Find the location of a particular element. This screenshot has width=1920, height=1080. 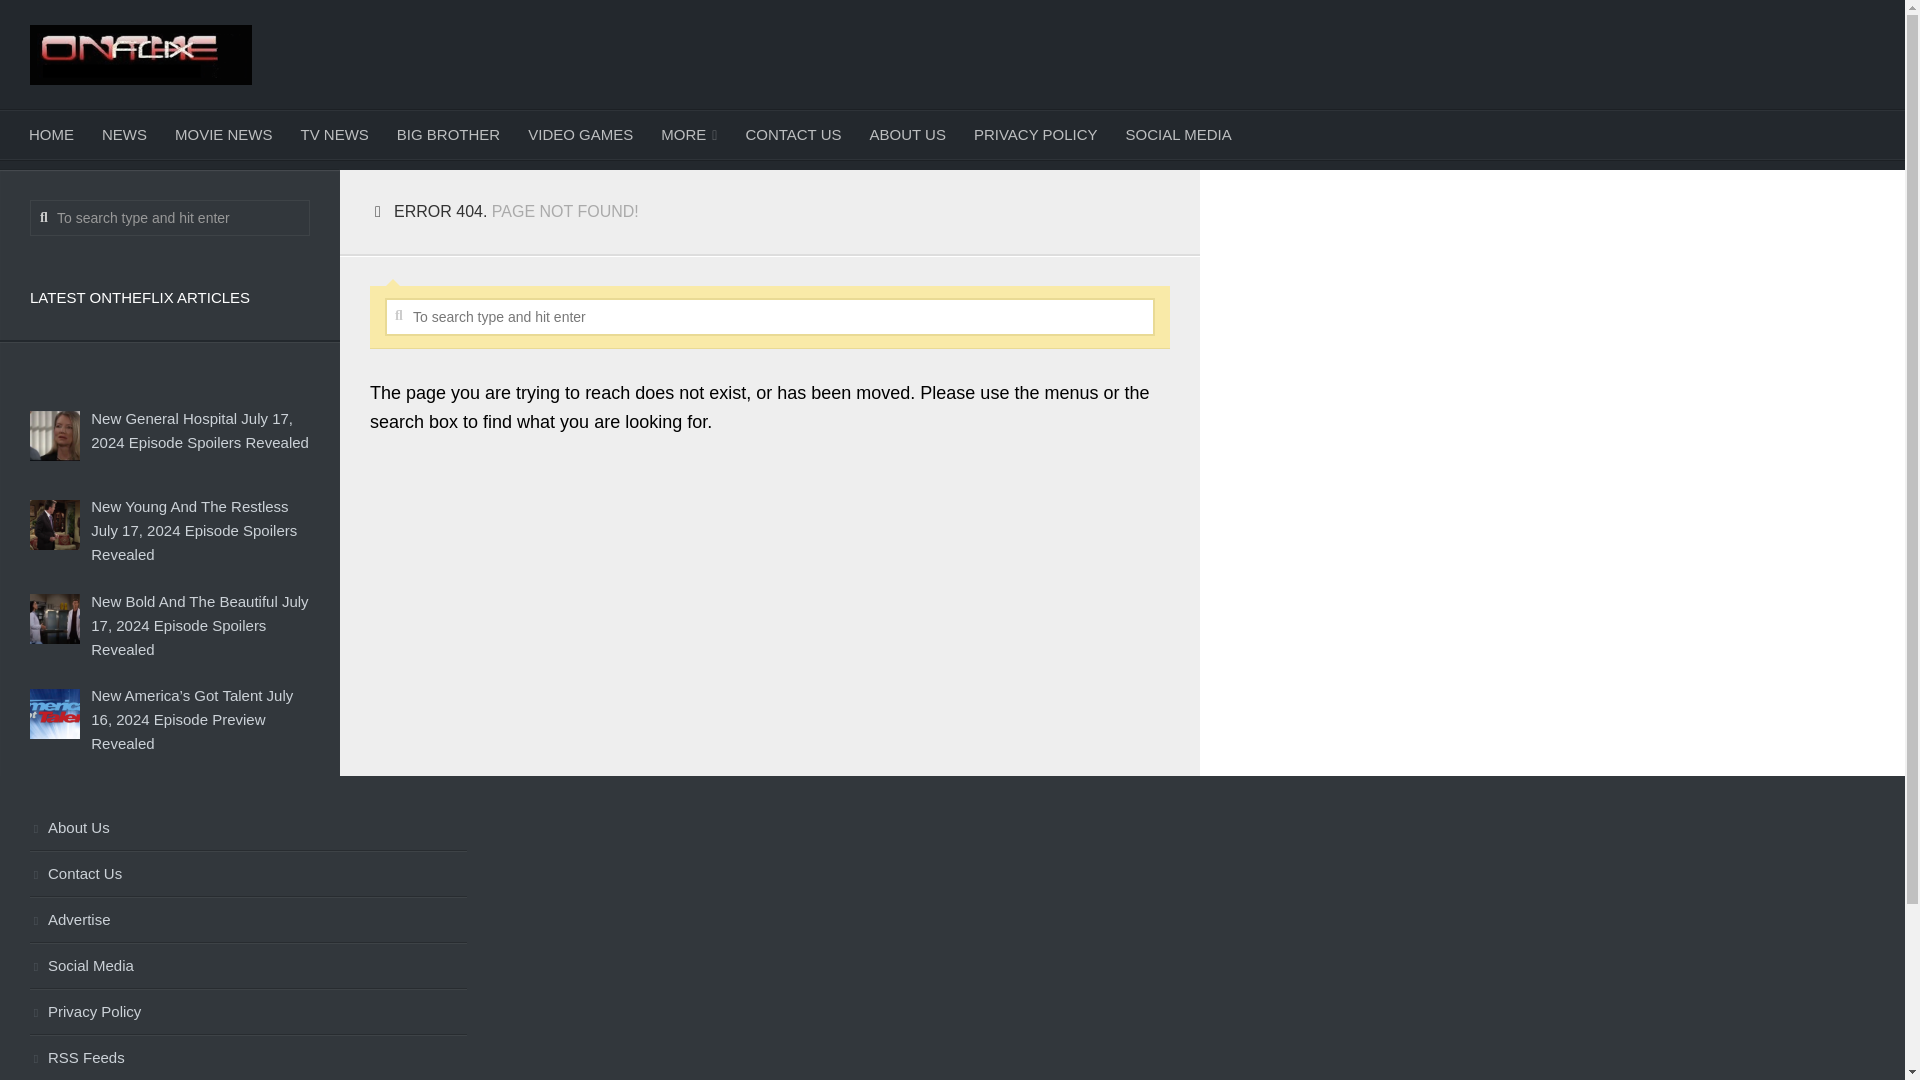

SOCIAL MEDIA is located at coordinates (1178, 134).